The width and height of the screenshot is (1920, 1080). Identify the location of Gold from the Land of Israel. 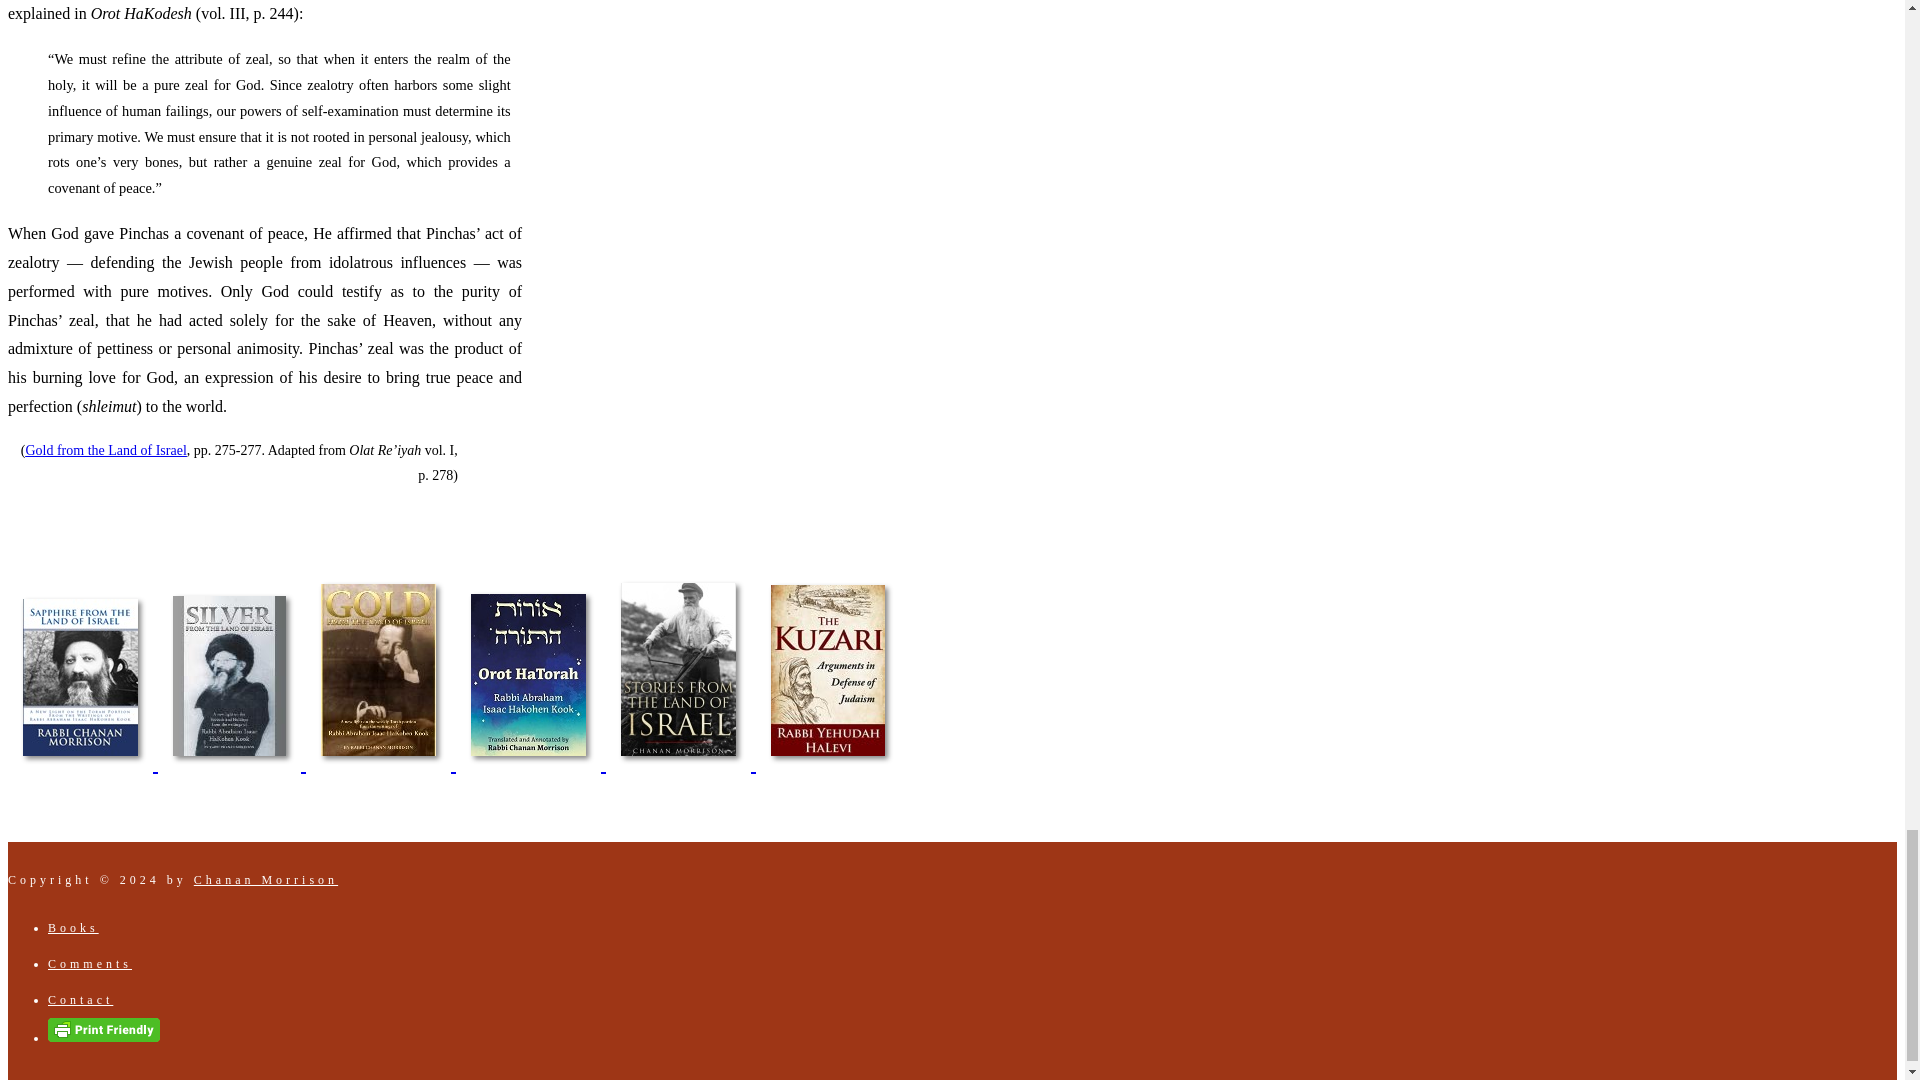
(105, 450).